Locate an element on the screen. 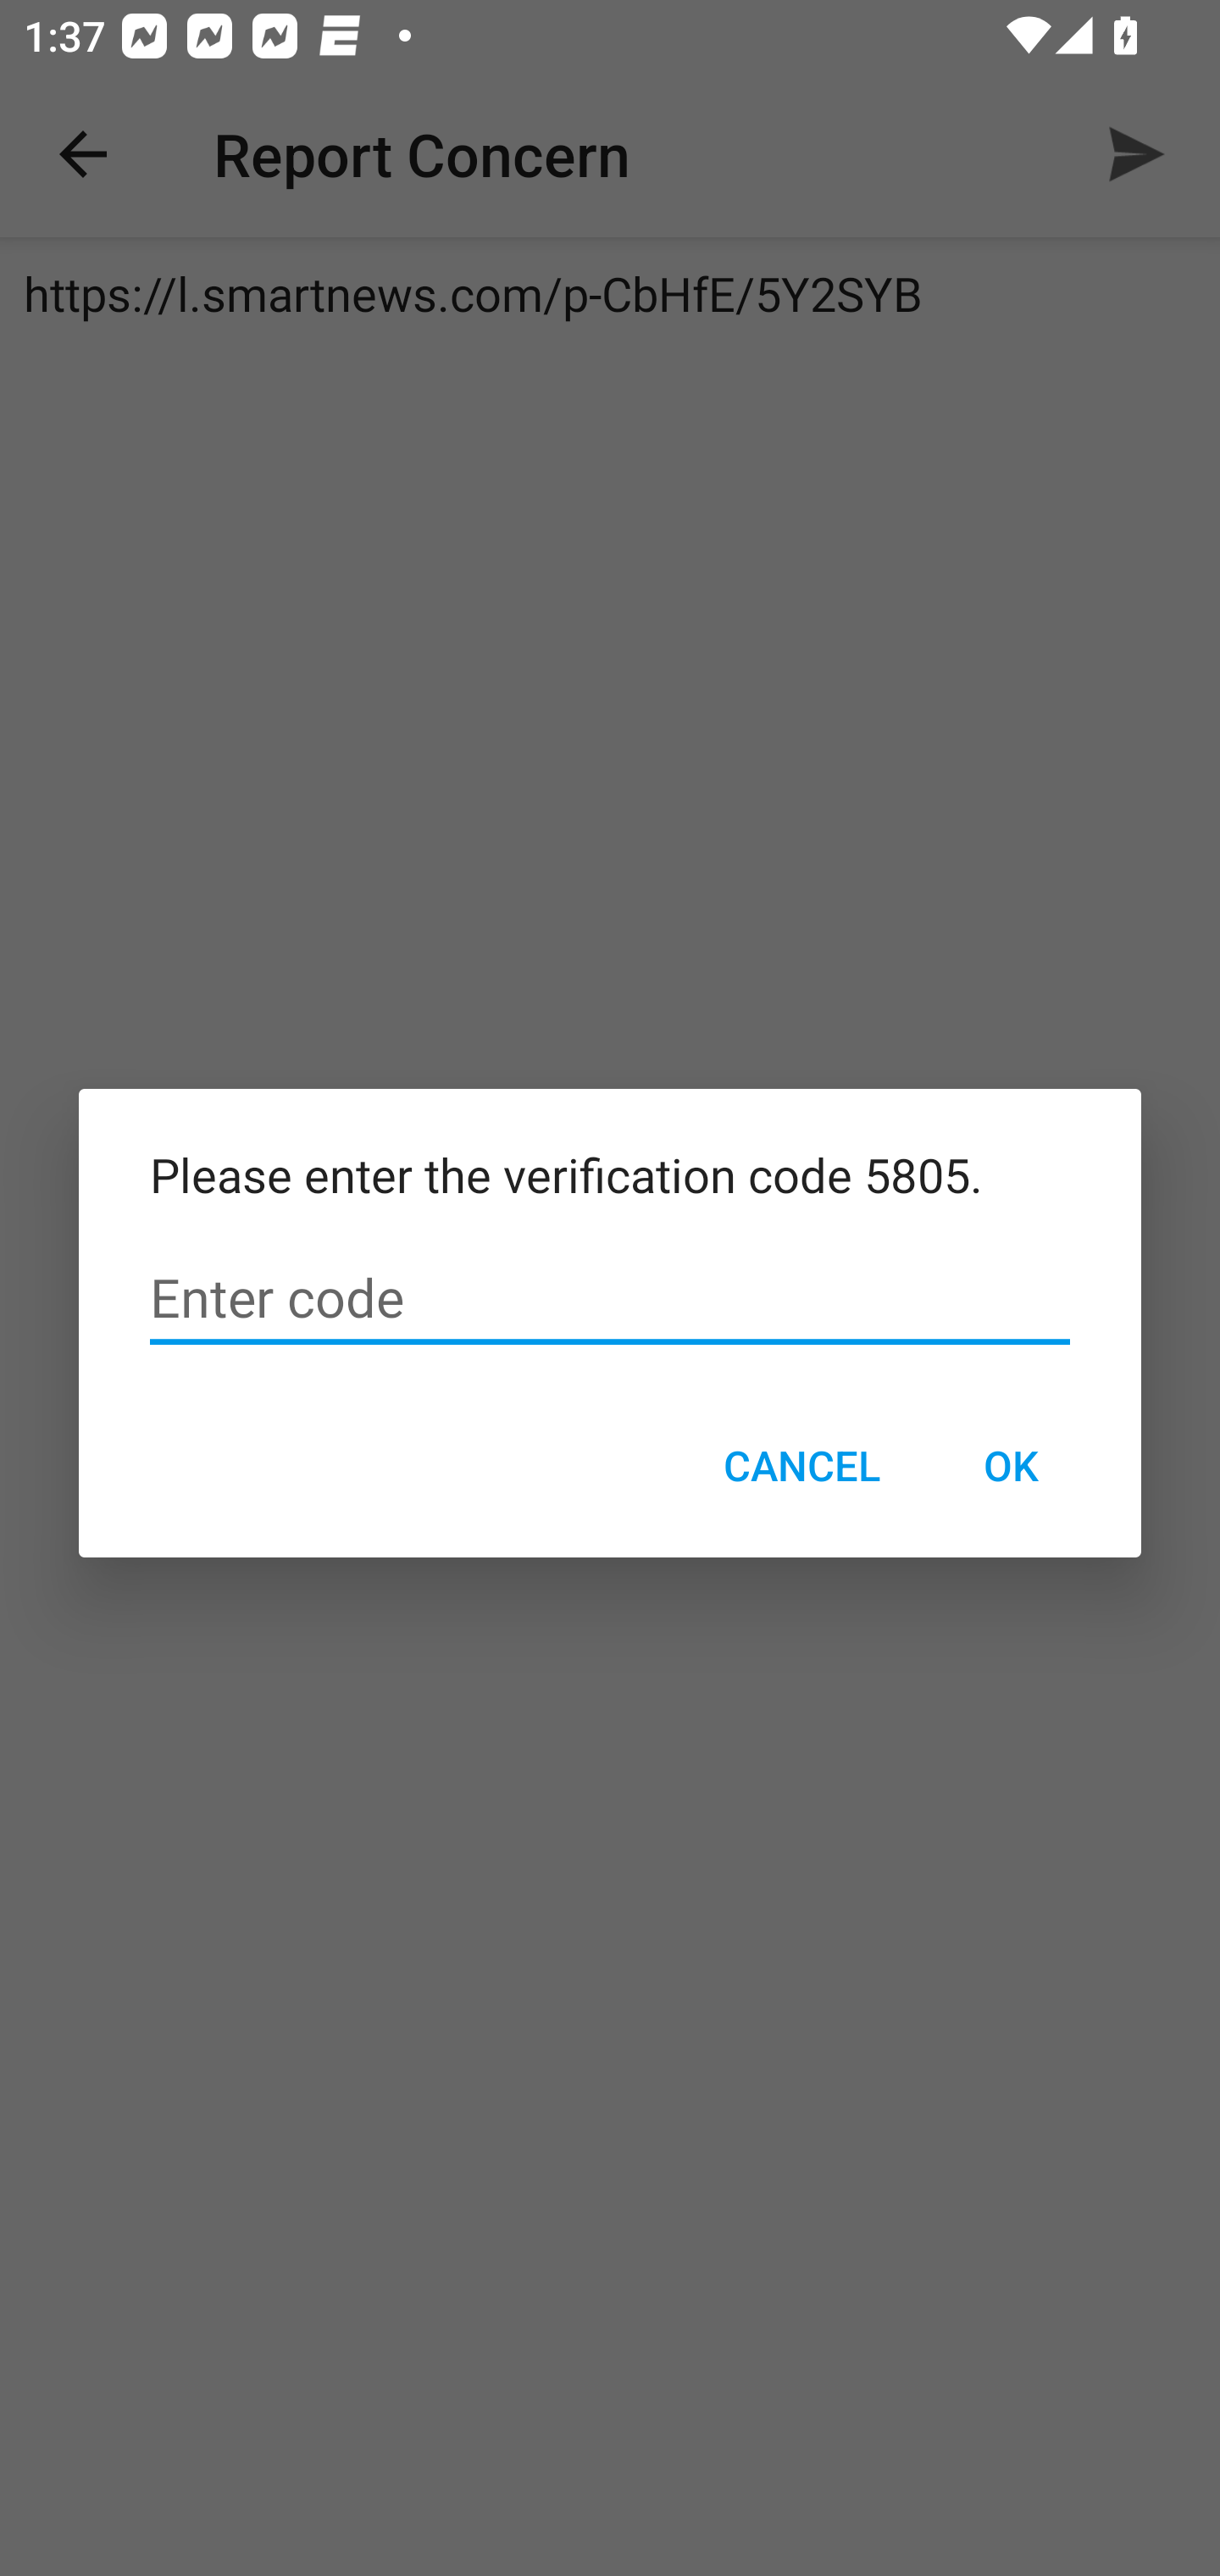 The width and height of the screenshot is (1220, 2576). CANCEL is located at coordinates (801, 1466).